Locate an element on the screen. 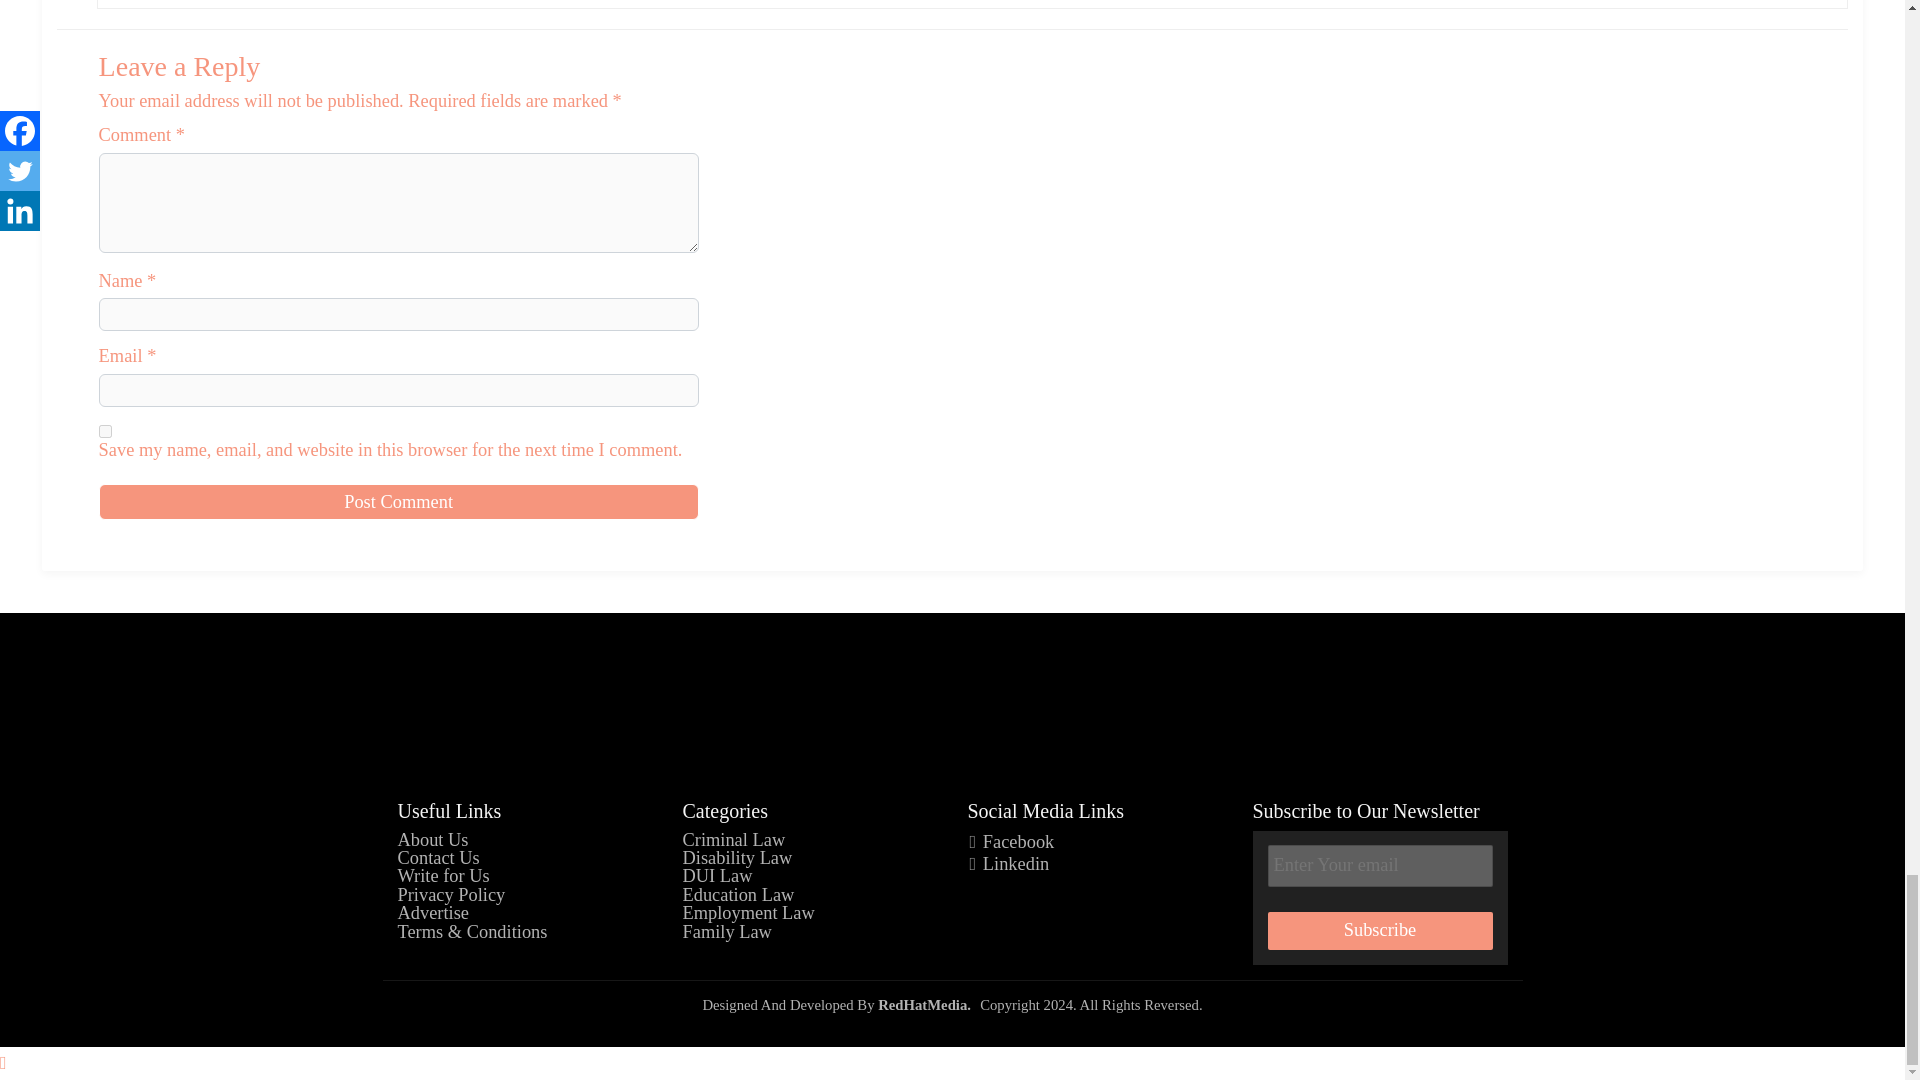  yes is located at coordinates (105, 432).